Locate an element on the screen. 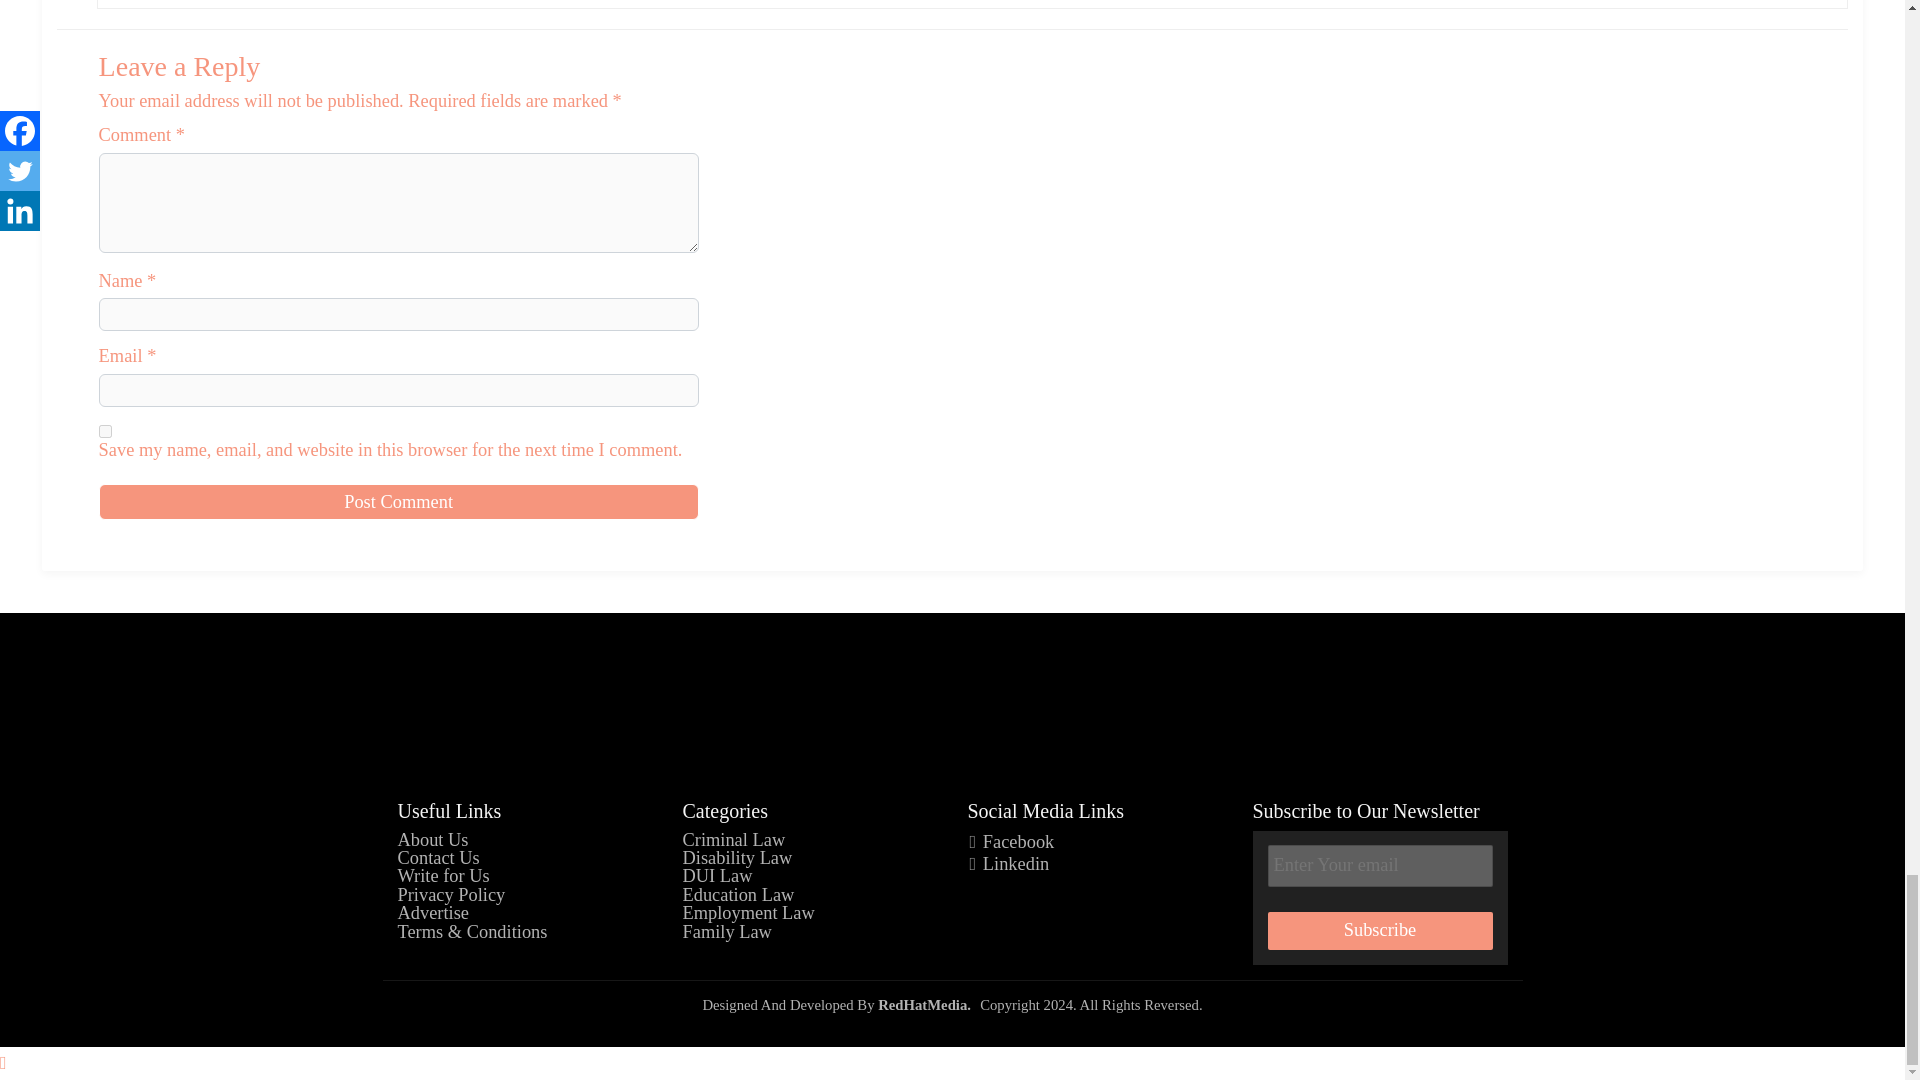  yes is located at coordinates (105, 432).